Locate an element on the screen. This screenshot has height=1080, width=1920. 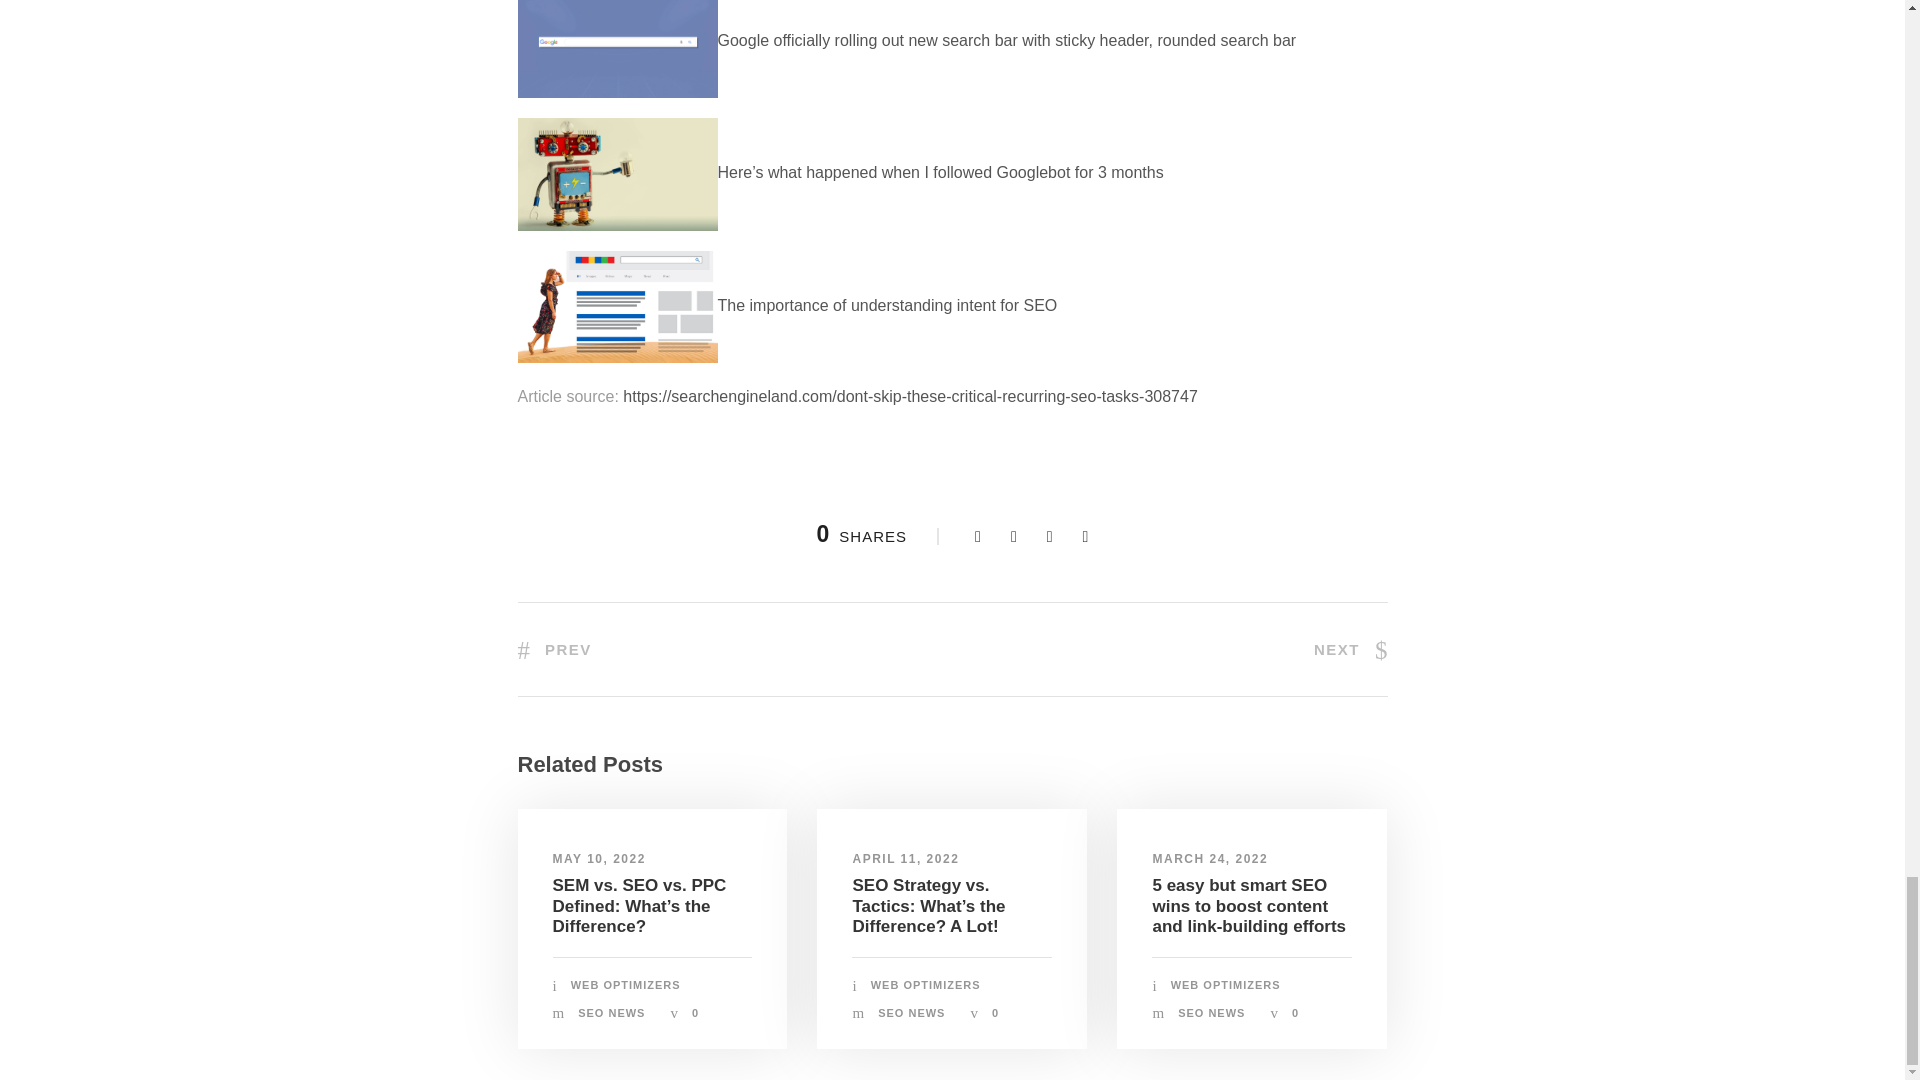
NEXT is located at coordinates (1350, 649).